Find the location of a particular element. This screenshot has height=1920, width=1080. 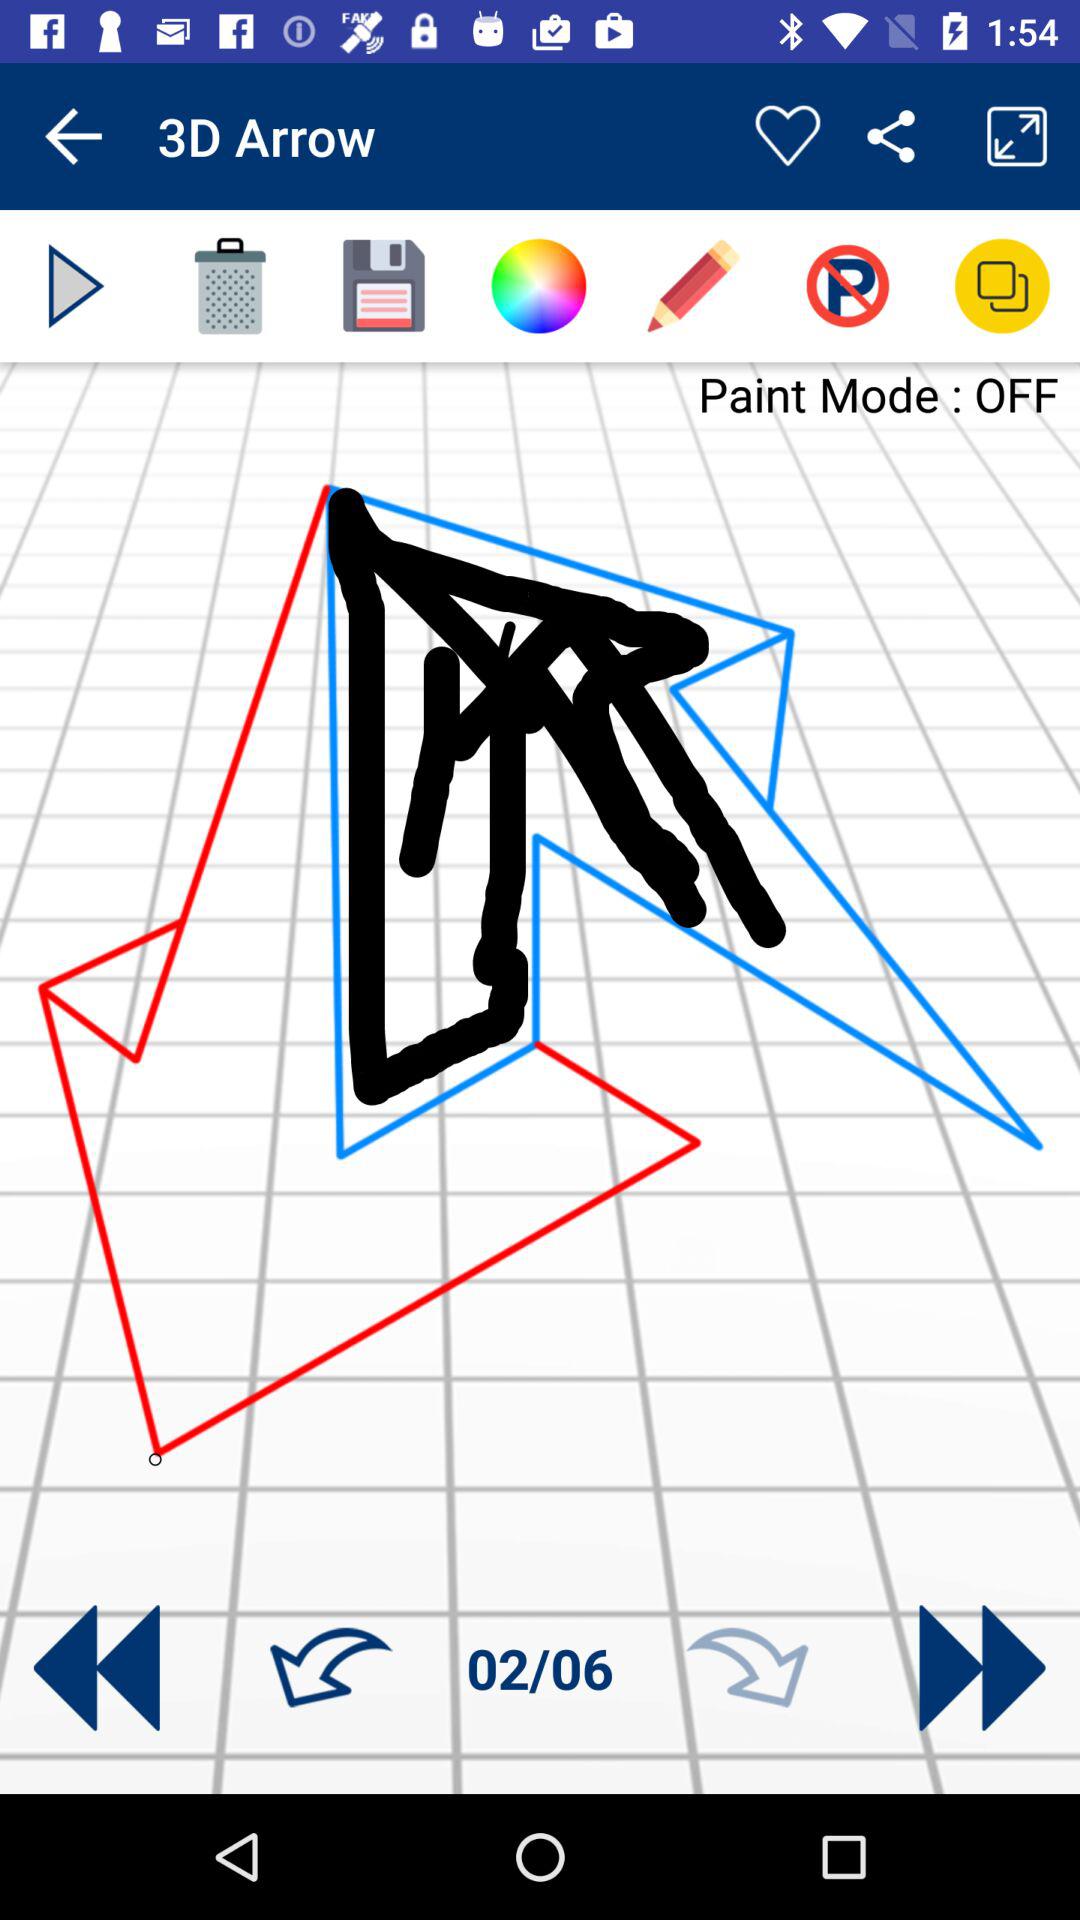

launch icon next to 3d arrow app is located at coordinates (73, 136).